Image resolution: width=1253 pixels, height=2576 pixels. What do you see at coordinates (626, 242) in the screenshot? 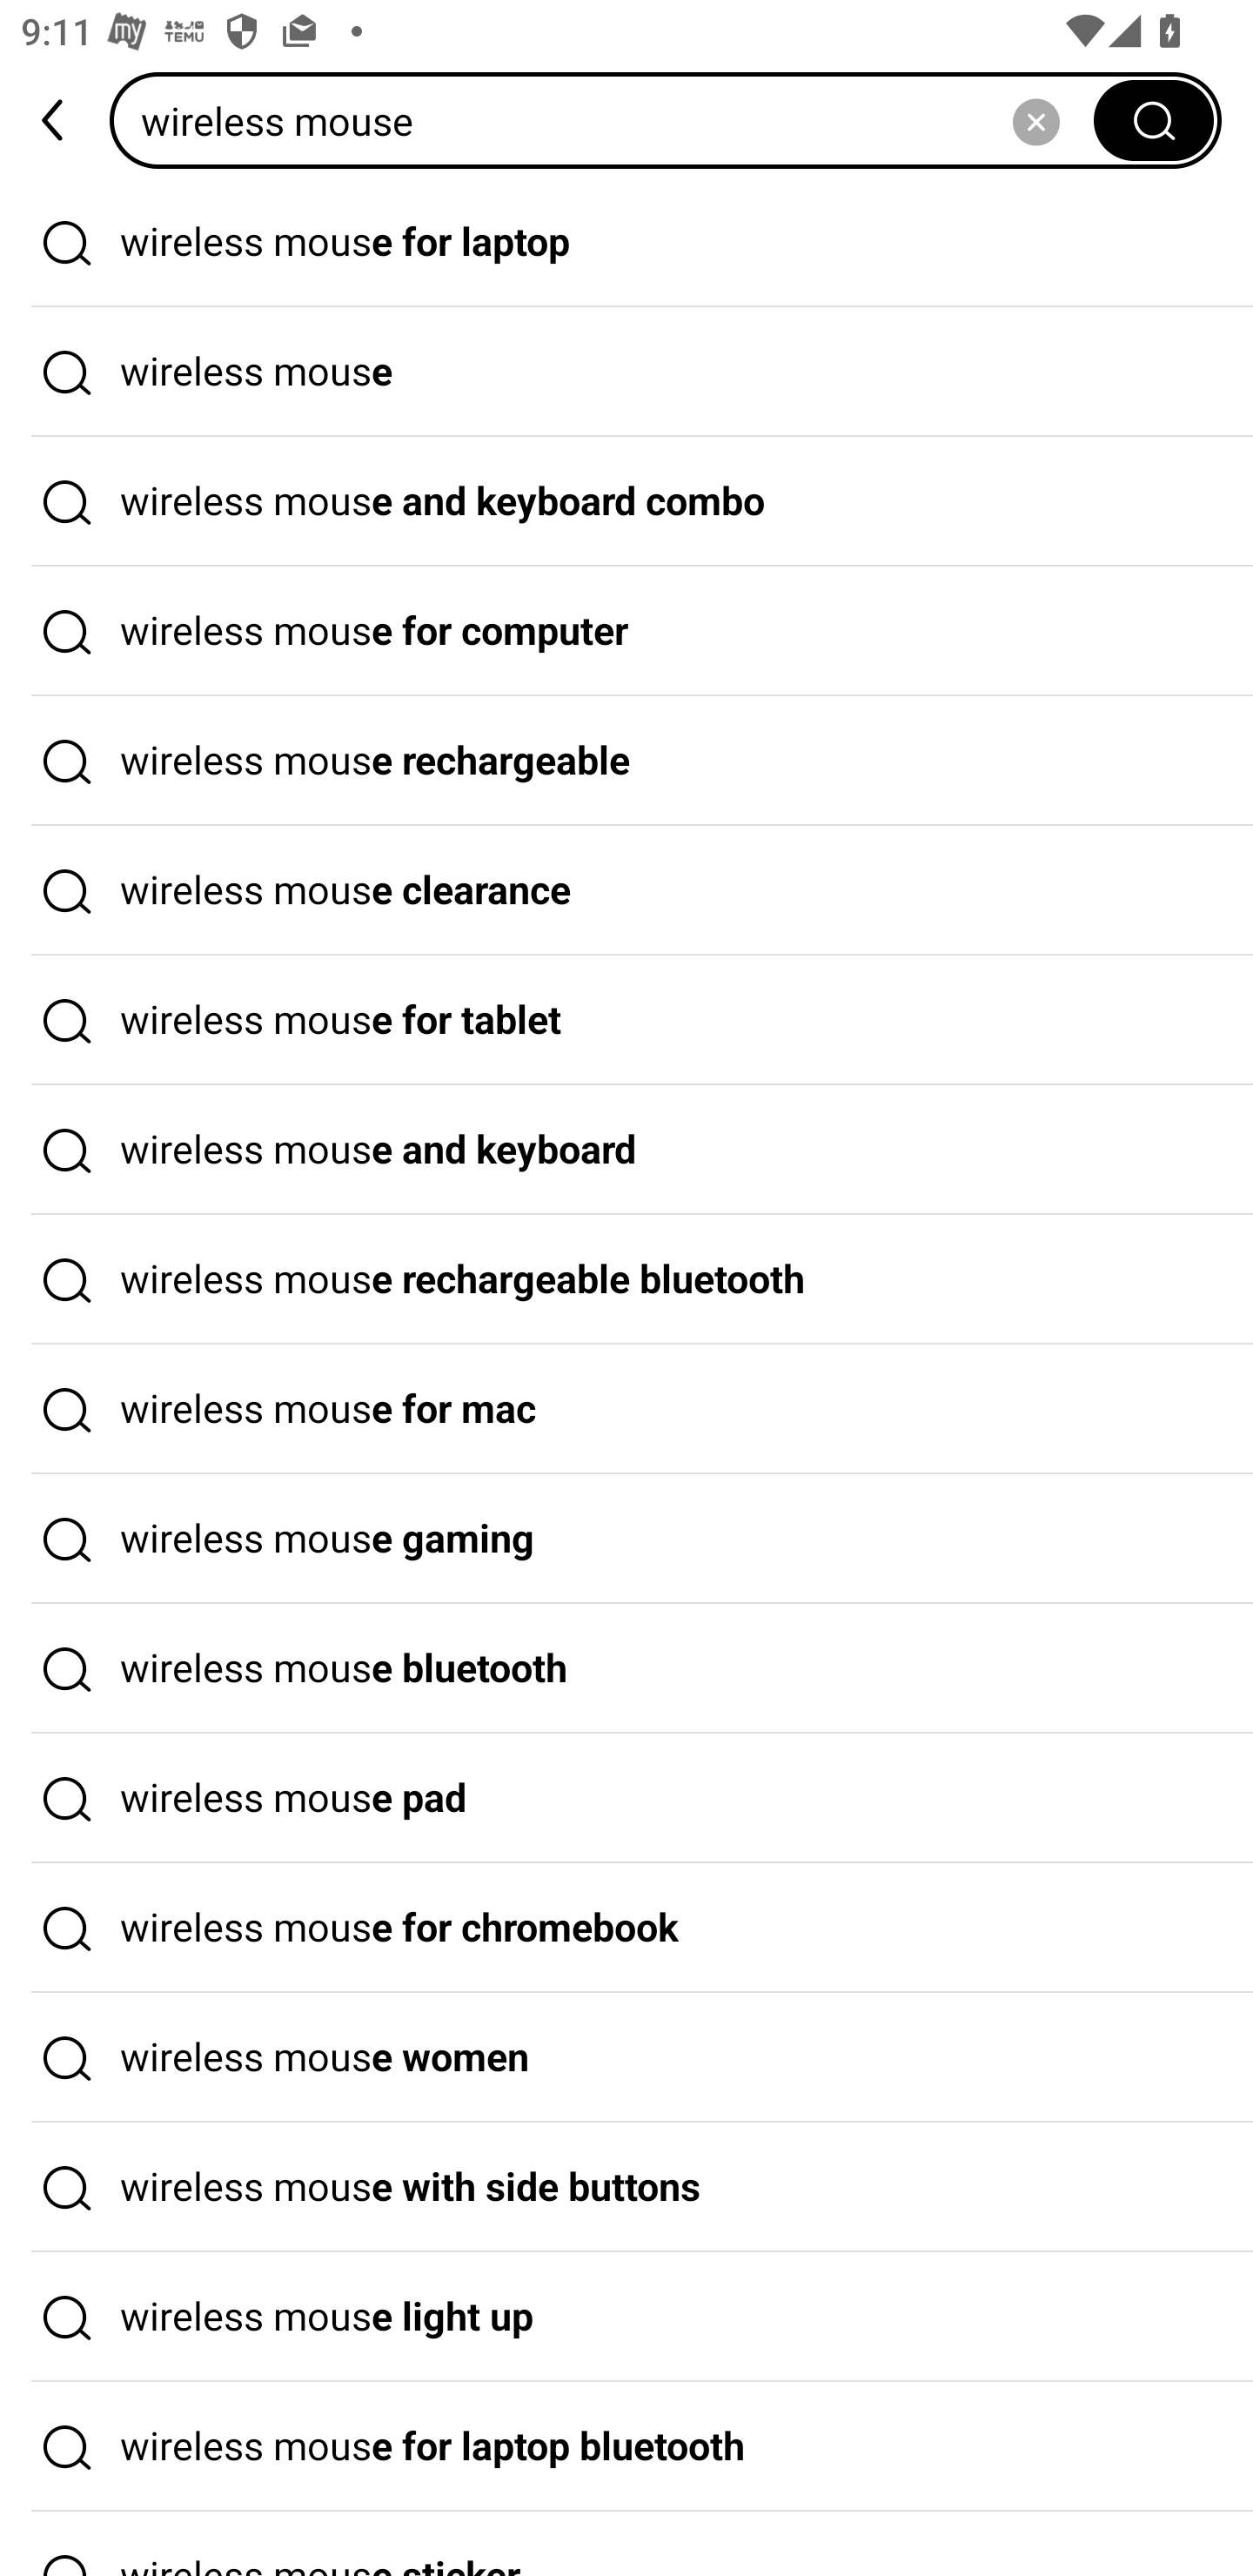
I see `wireless mouse for laptop` at bounding box center [626, 242].